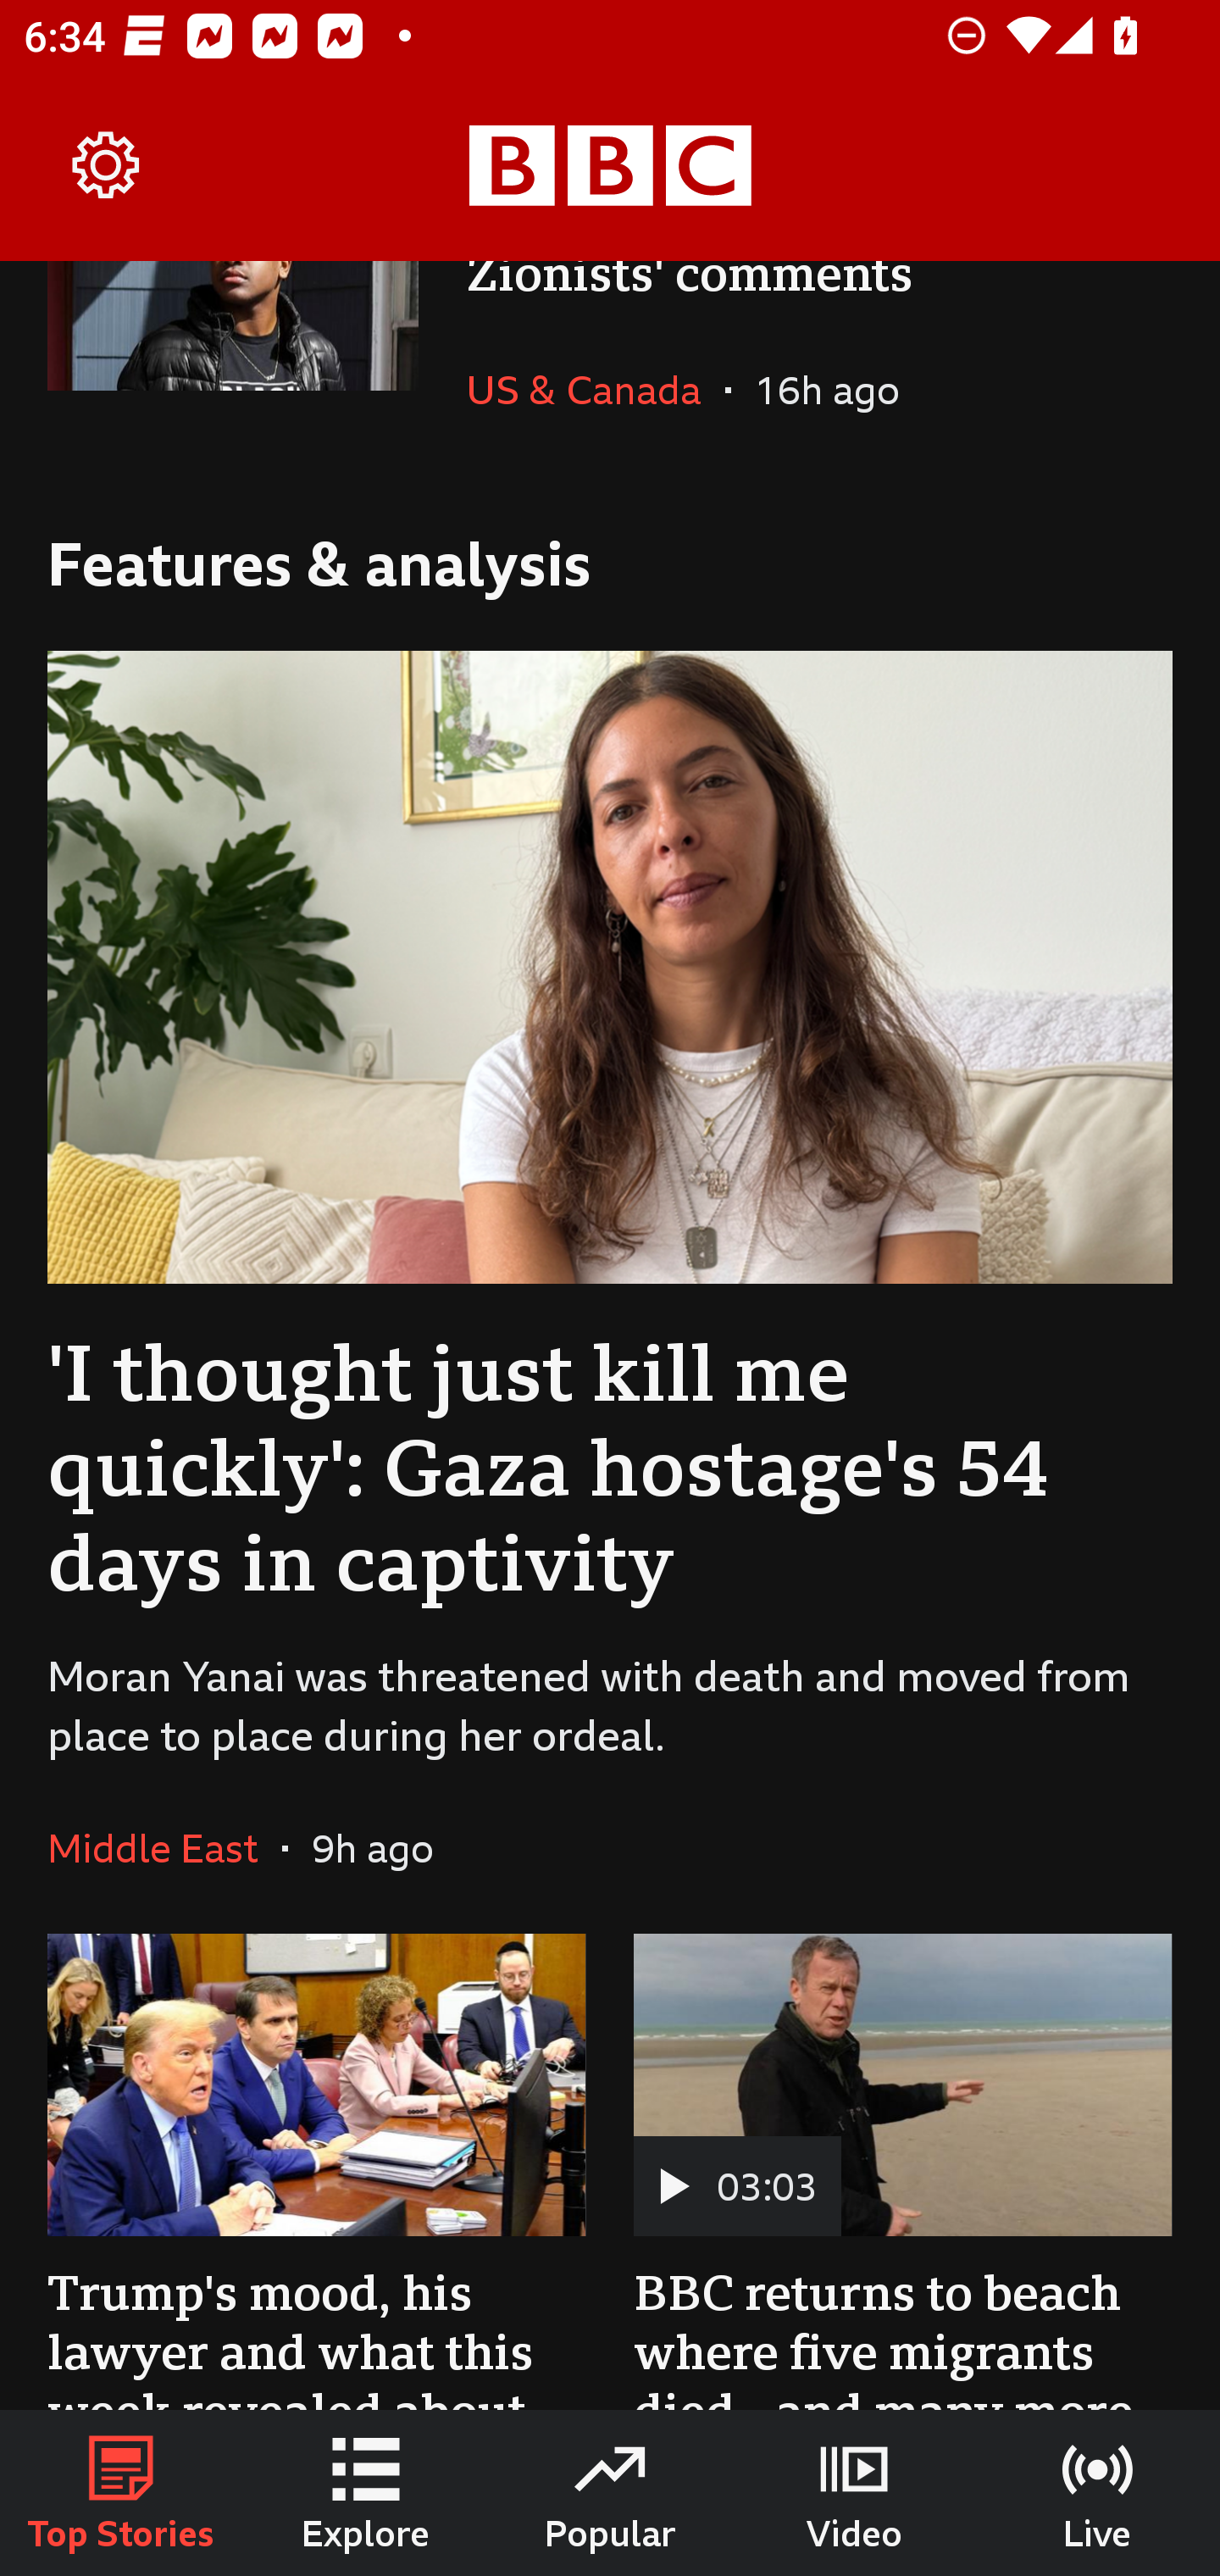  What do you see at coordinates (107, 166) in the screenshot?
I see `Settings` at bounding box center [107, 166].